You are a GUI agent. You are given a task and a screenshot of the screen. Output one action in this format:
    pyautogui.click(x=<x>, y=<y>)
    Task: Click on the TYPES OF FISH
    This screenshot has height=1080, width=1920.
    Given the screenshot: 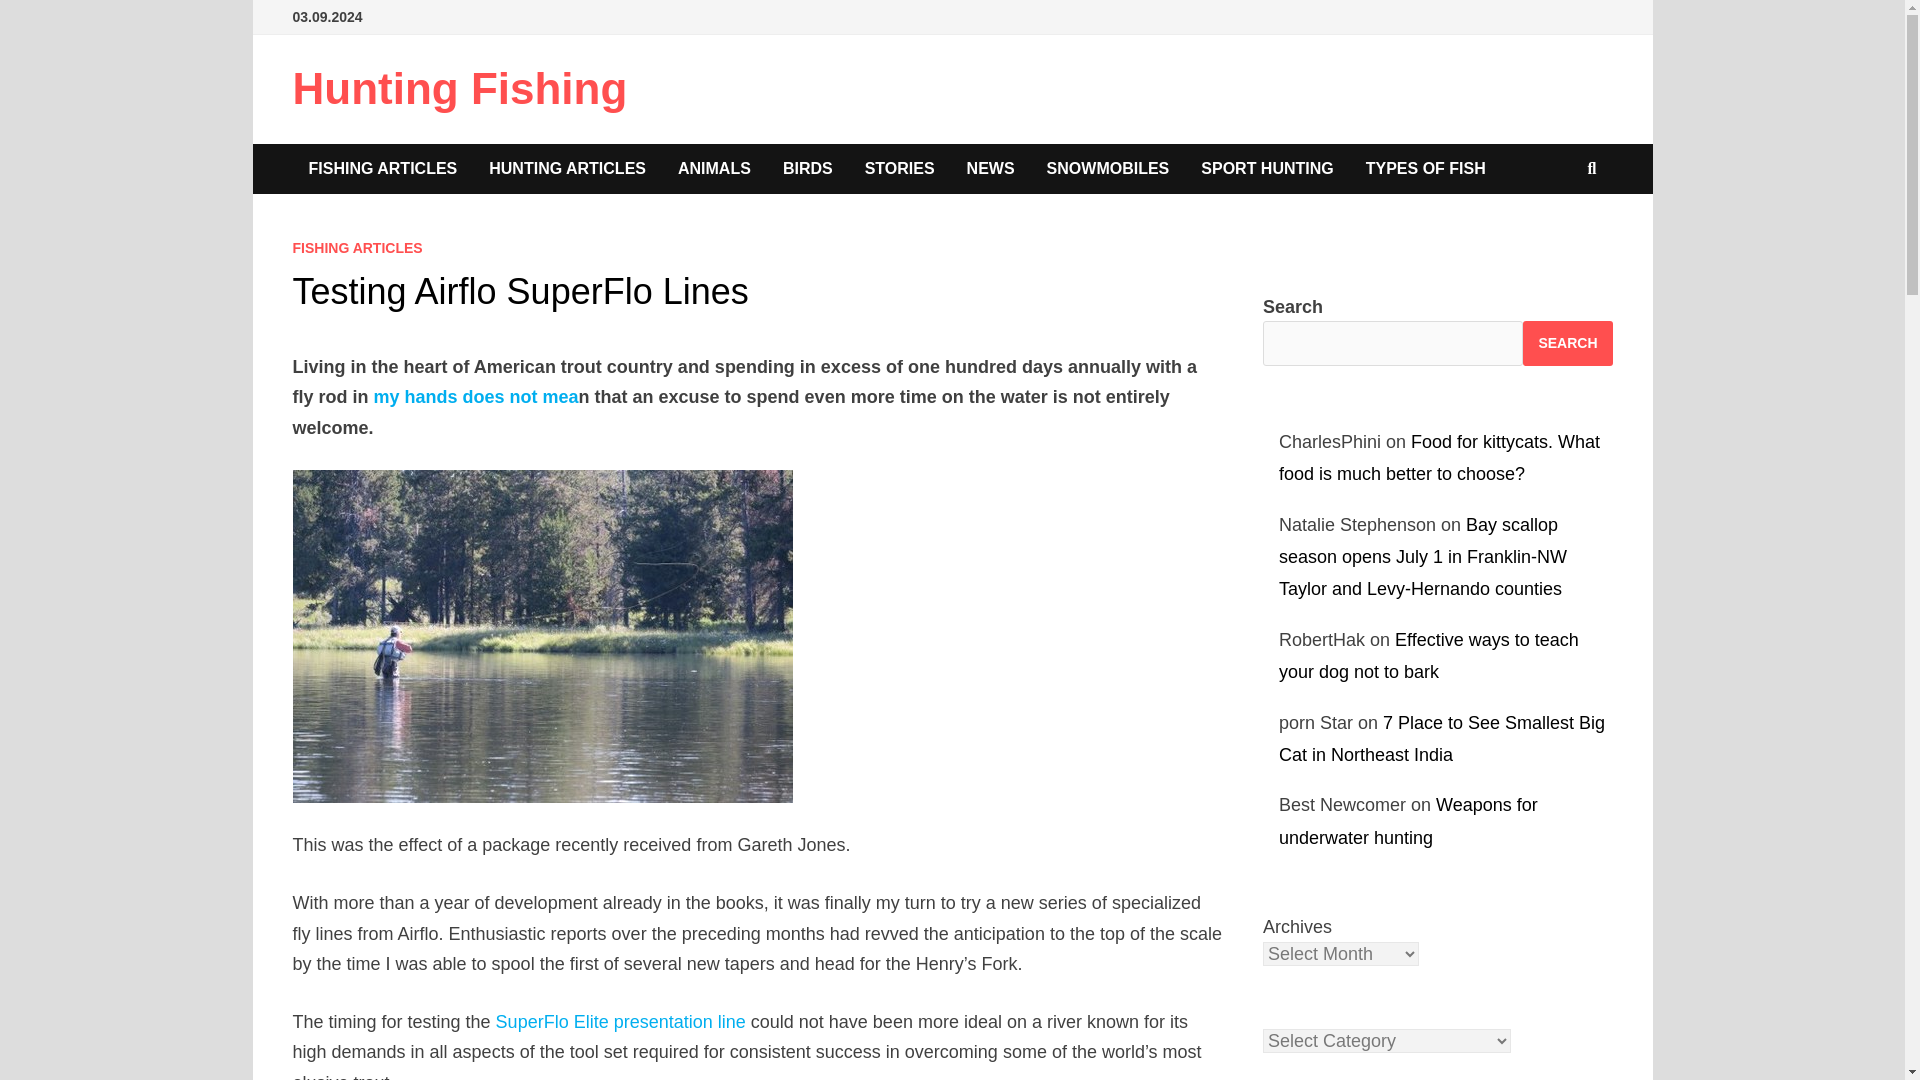 What is the action you would take?
    pyautogui.click(x=1425, y=168)
    